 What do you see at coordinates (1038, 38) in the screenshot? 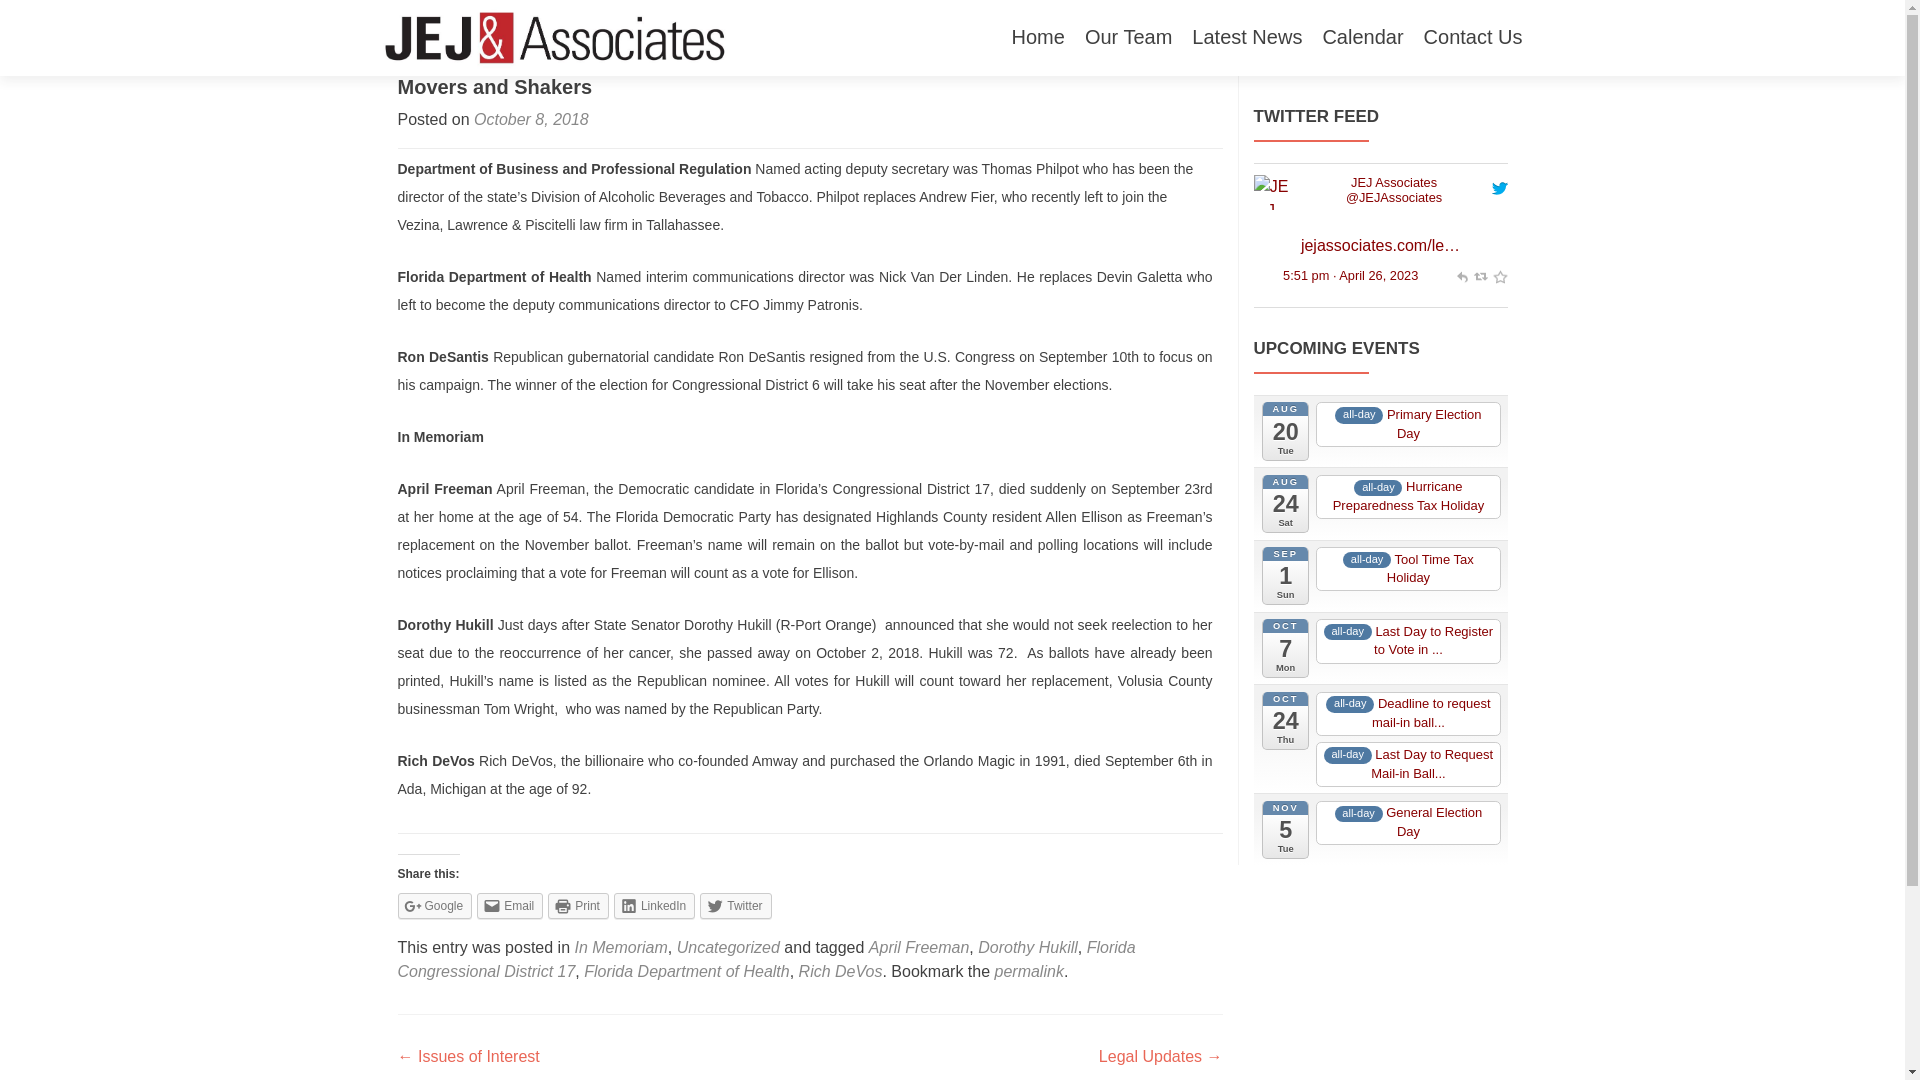
I see `Home` at bounding box center [1038, 38].